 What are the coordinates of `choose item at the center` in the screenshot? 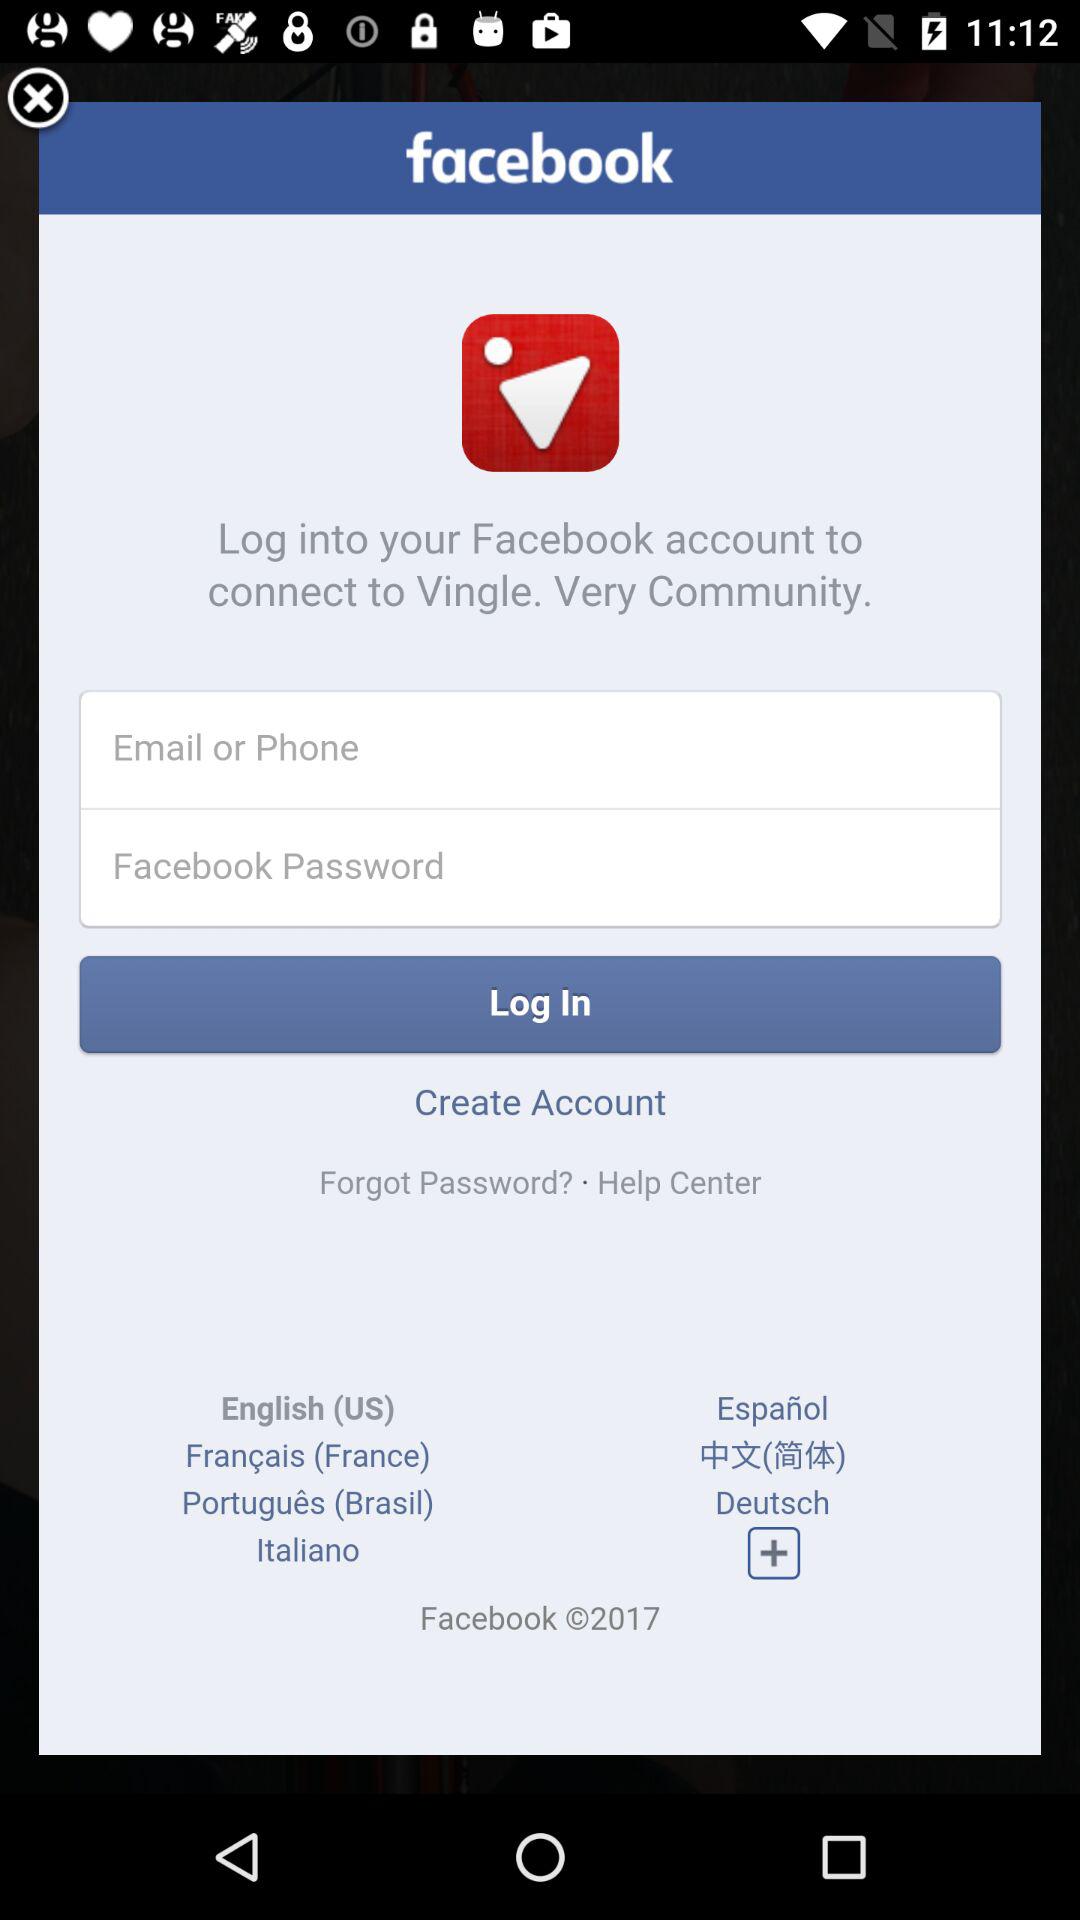 It's located at (540, 928).